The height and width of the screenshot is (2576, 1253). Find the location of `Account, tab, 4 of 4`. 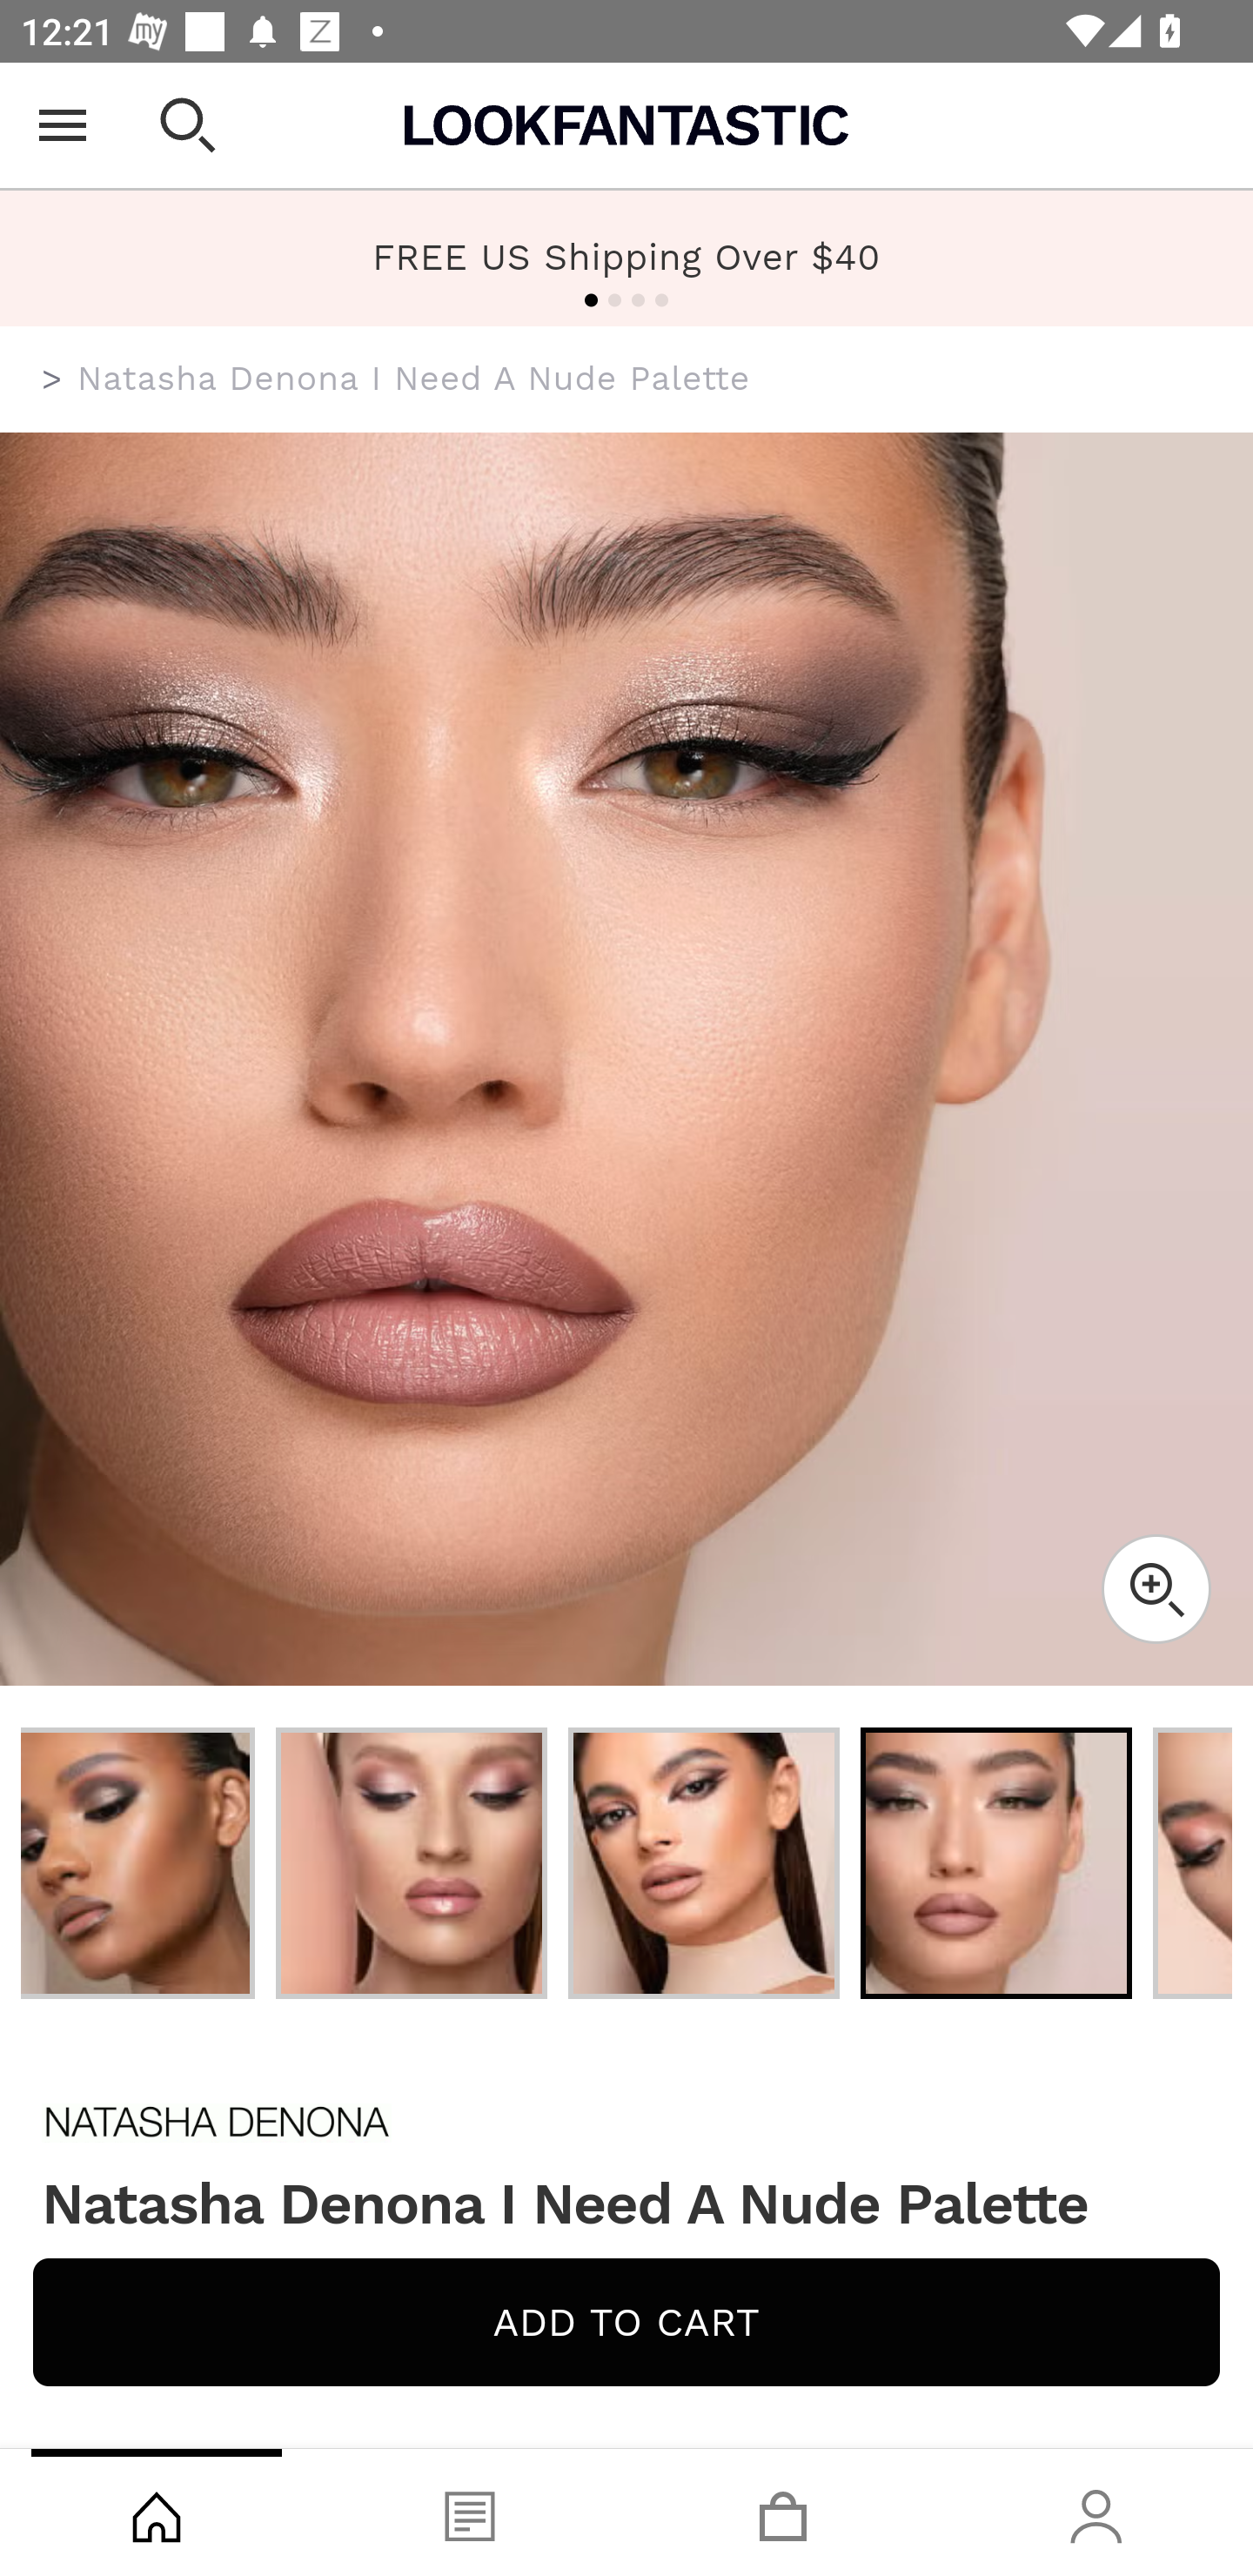

Account, tab, 4 of 4 is located at coordinates (1096, 2512).